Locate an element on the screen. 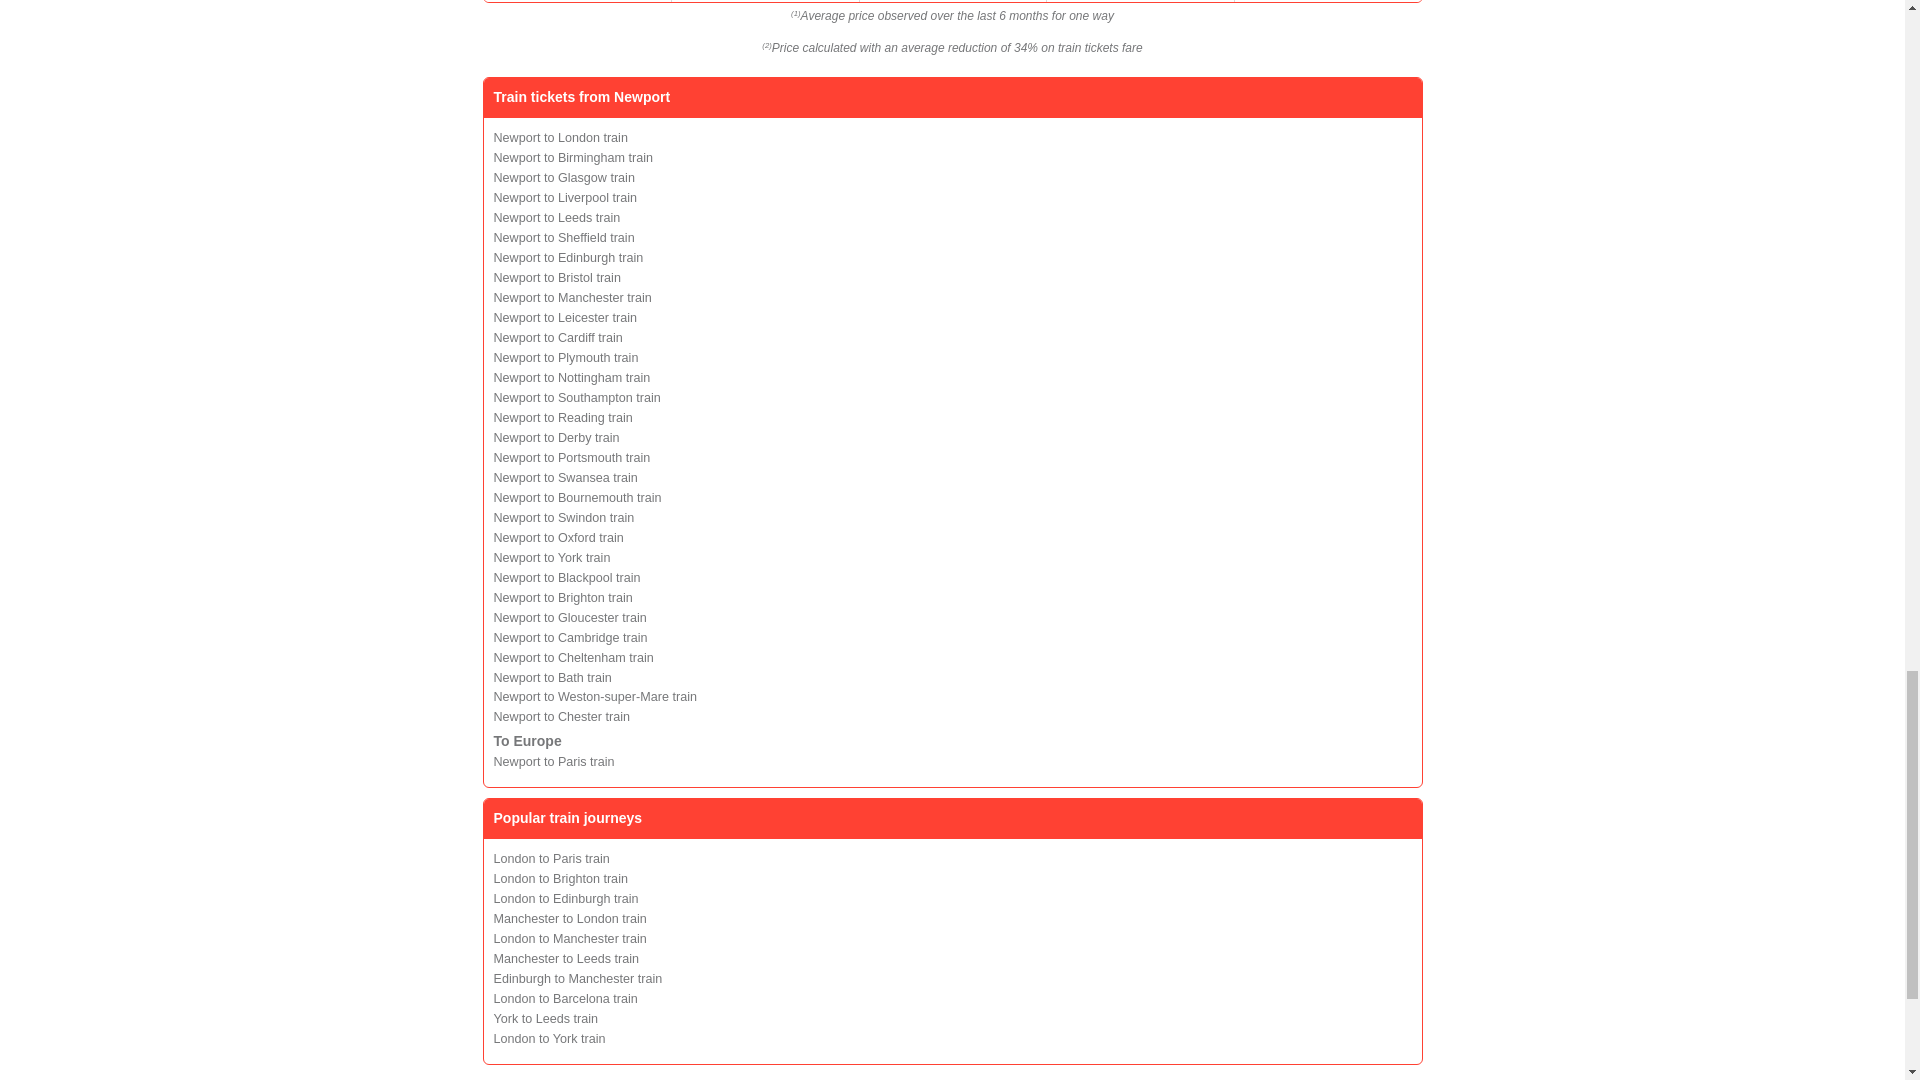 The height and width of the screenshot is (1080, 1920). Newport to Portsmouth train is located at coordinates (572, 458).